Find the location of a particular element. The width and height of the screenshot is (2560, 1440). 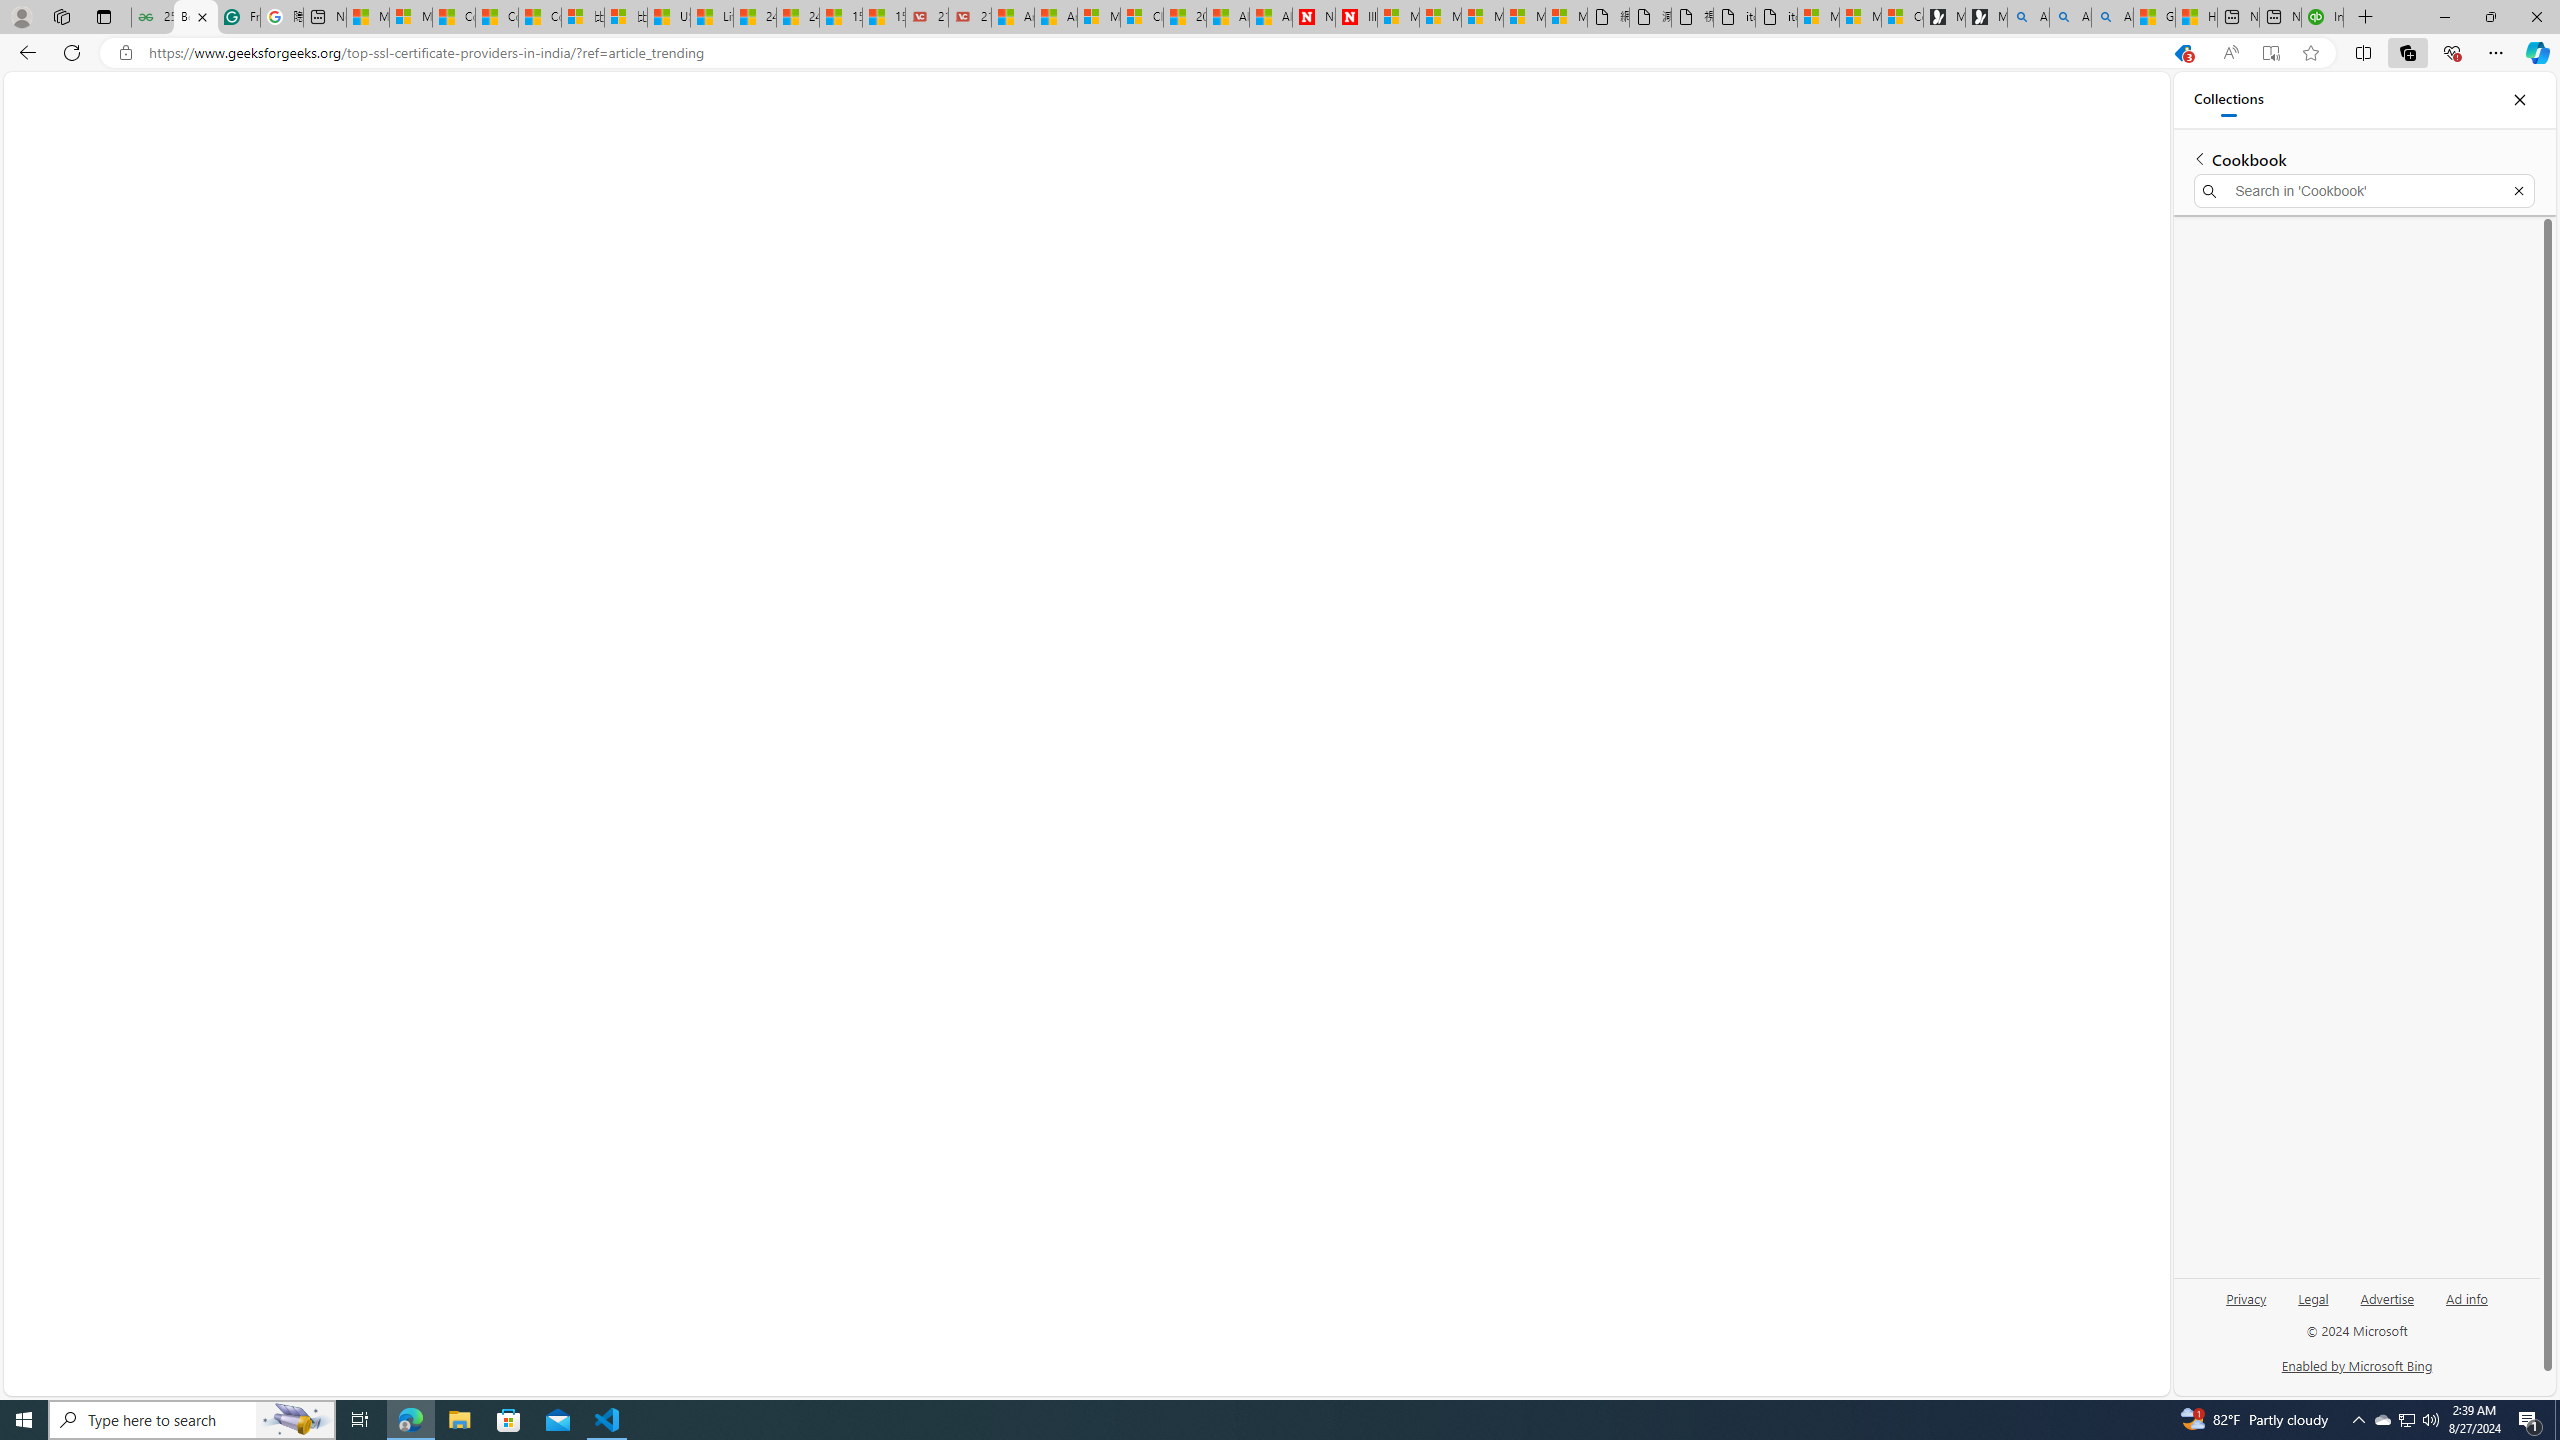

Tips & Tricks is located at coordinates (281, 139).